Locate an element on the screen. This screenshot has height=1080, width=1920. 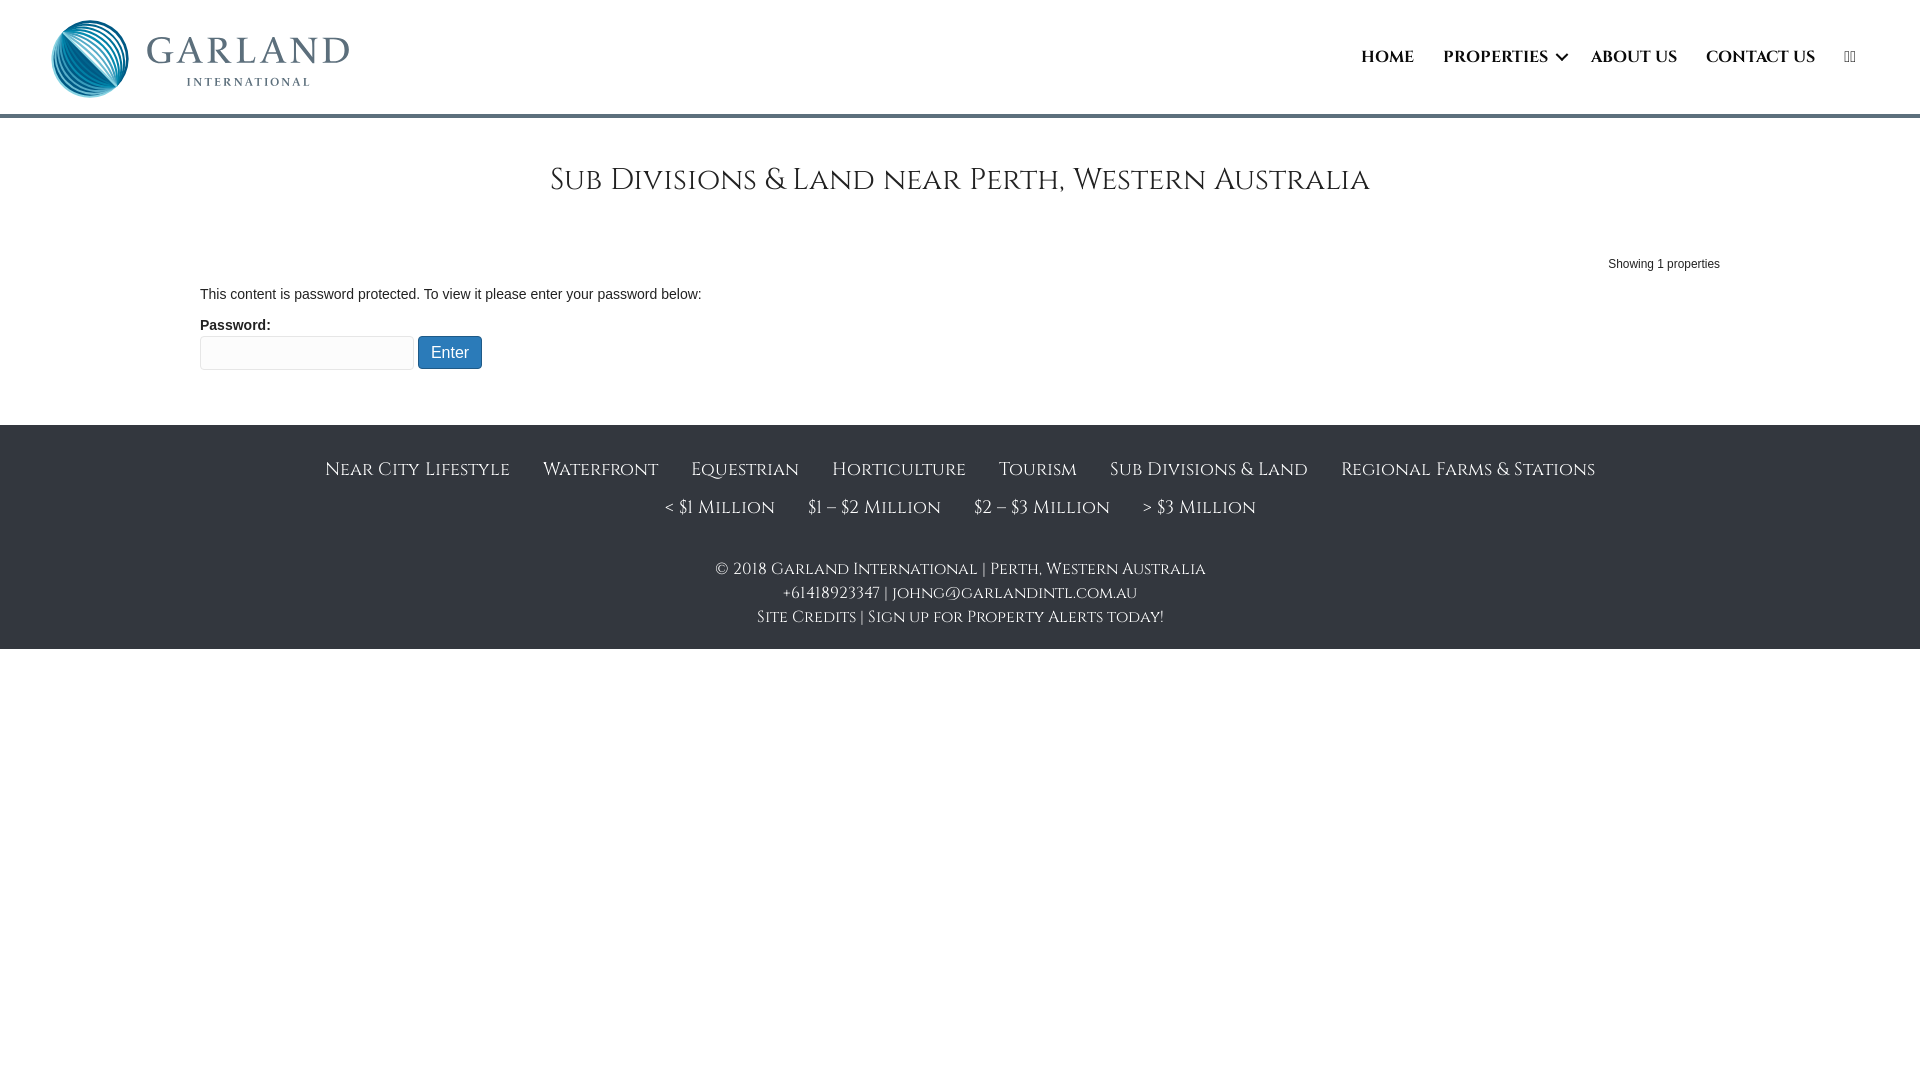
Enter is located at coordinates (450, 352).